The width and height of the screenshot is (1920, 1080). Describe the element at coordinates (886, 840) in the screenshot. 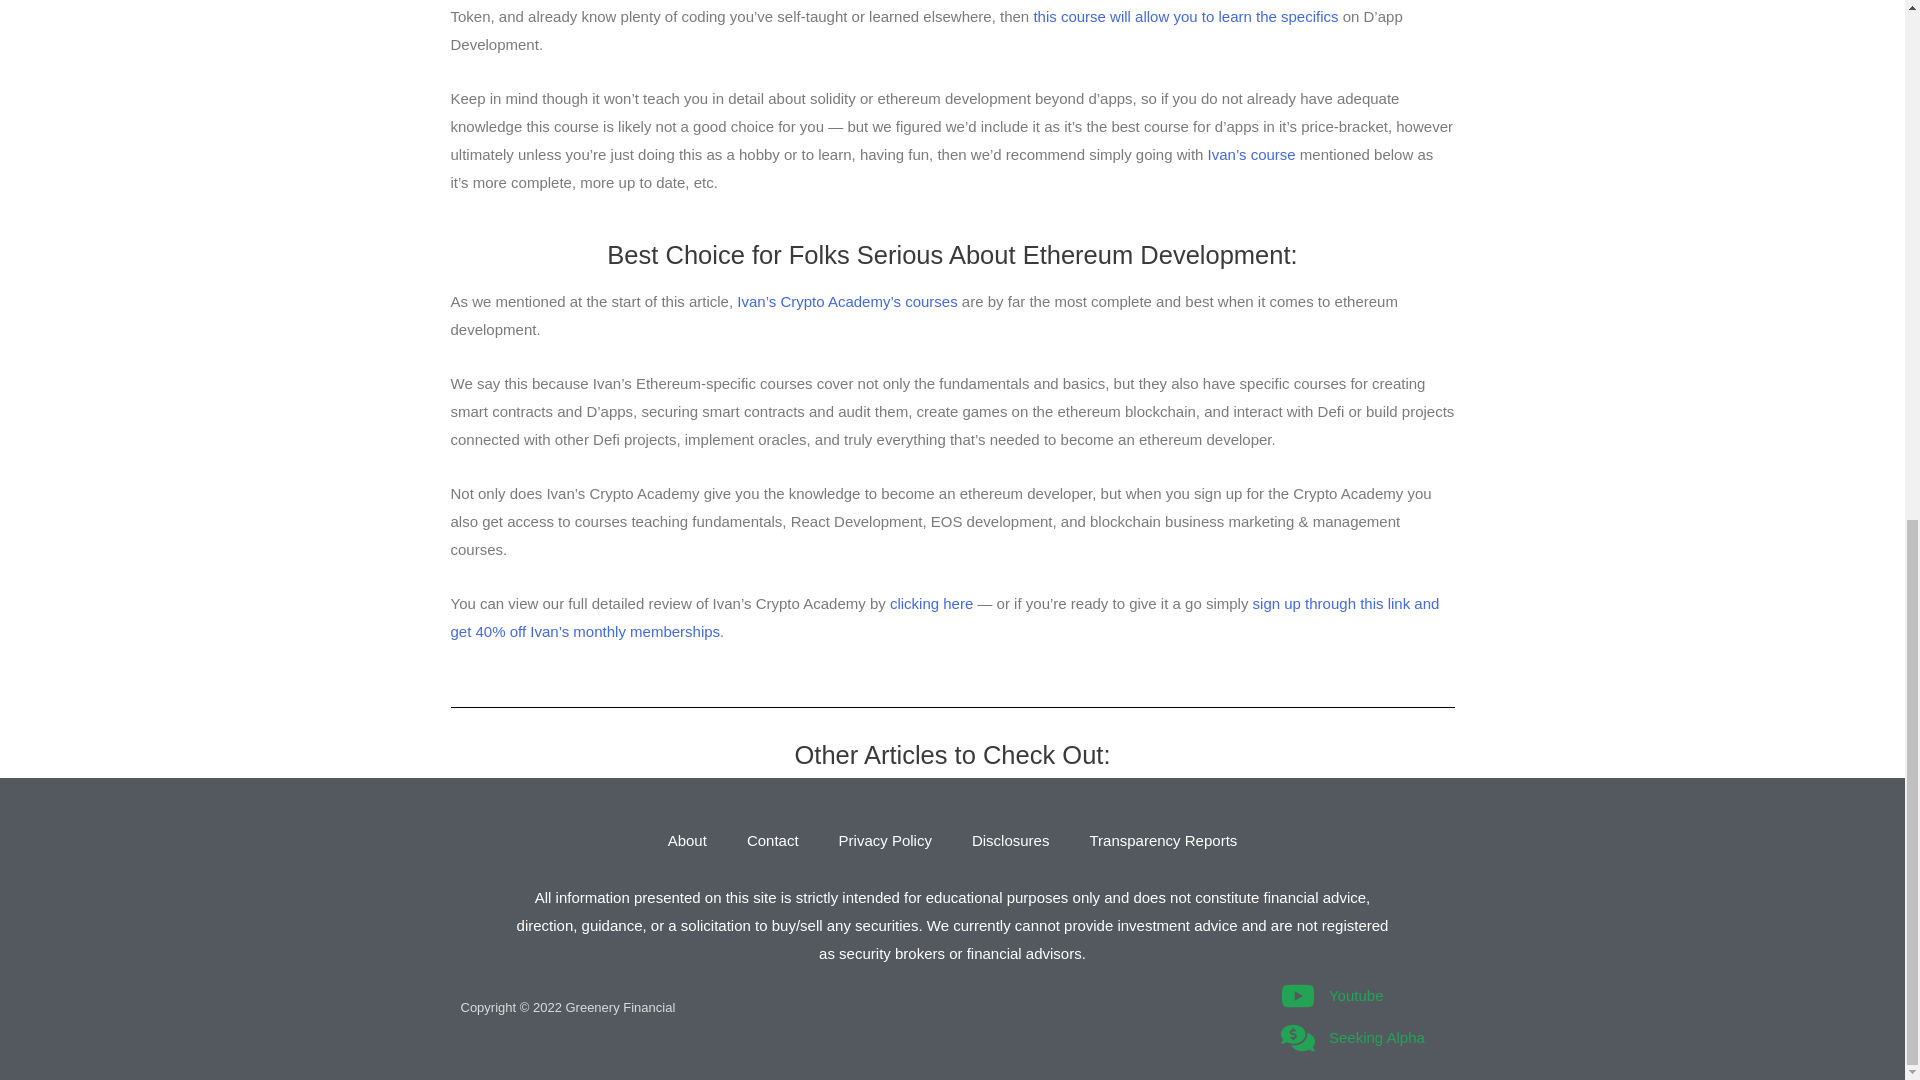

I see `Privacy Policy` at that location.